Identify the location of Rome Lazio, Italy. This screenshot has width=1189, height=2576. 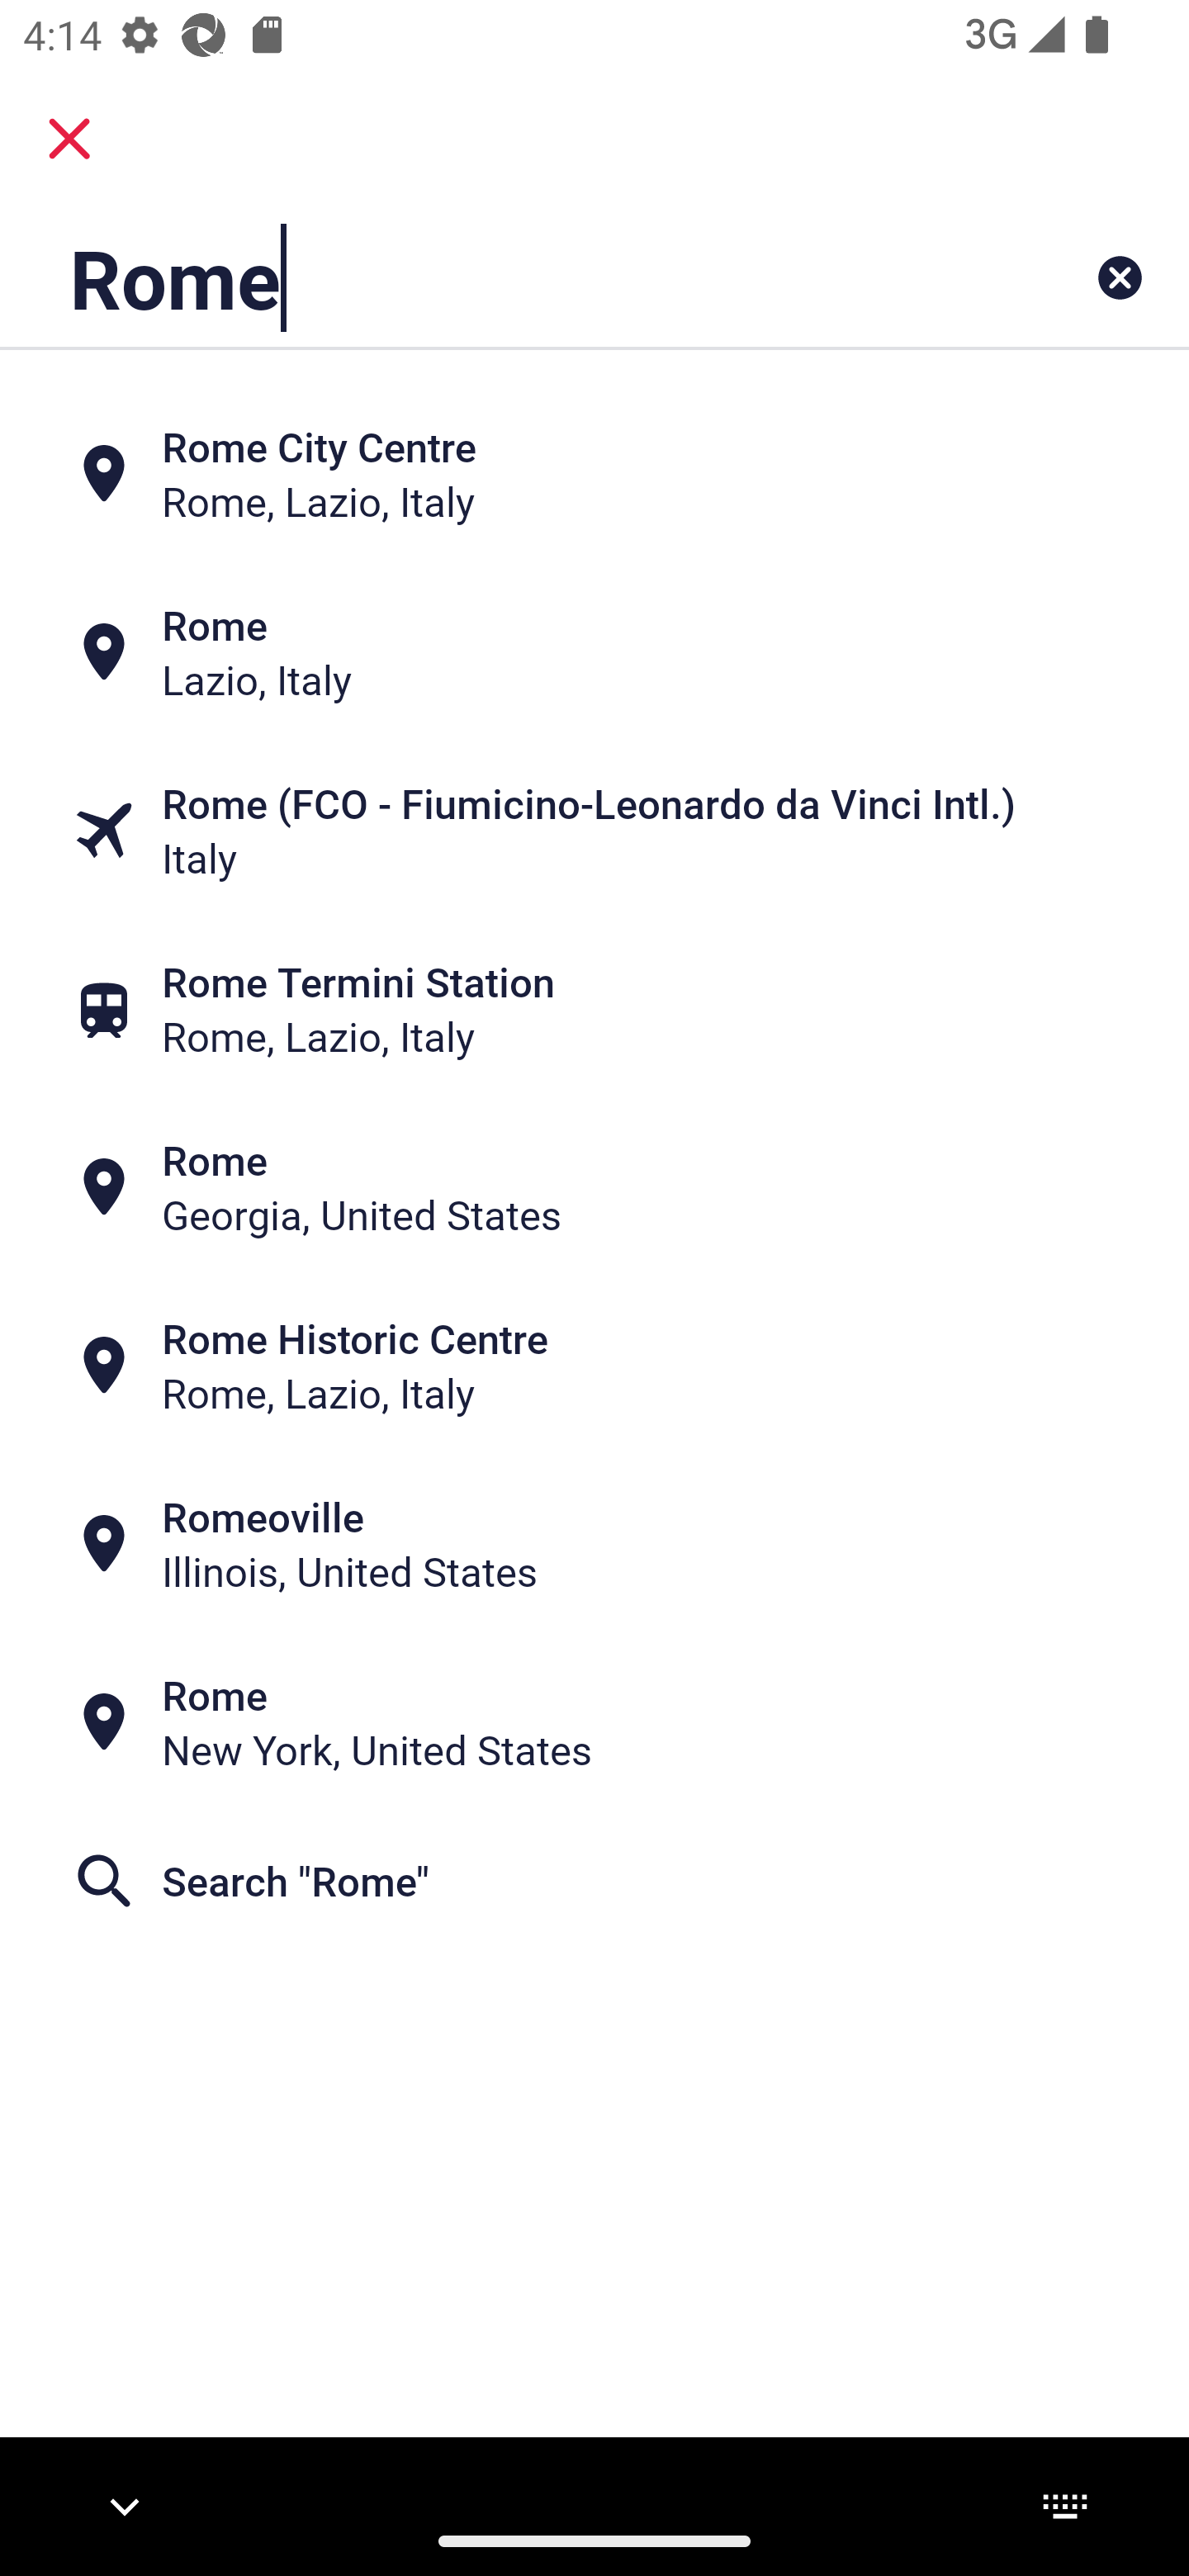
(594, 652).